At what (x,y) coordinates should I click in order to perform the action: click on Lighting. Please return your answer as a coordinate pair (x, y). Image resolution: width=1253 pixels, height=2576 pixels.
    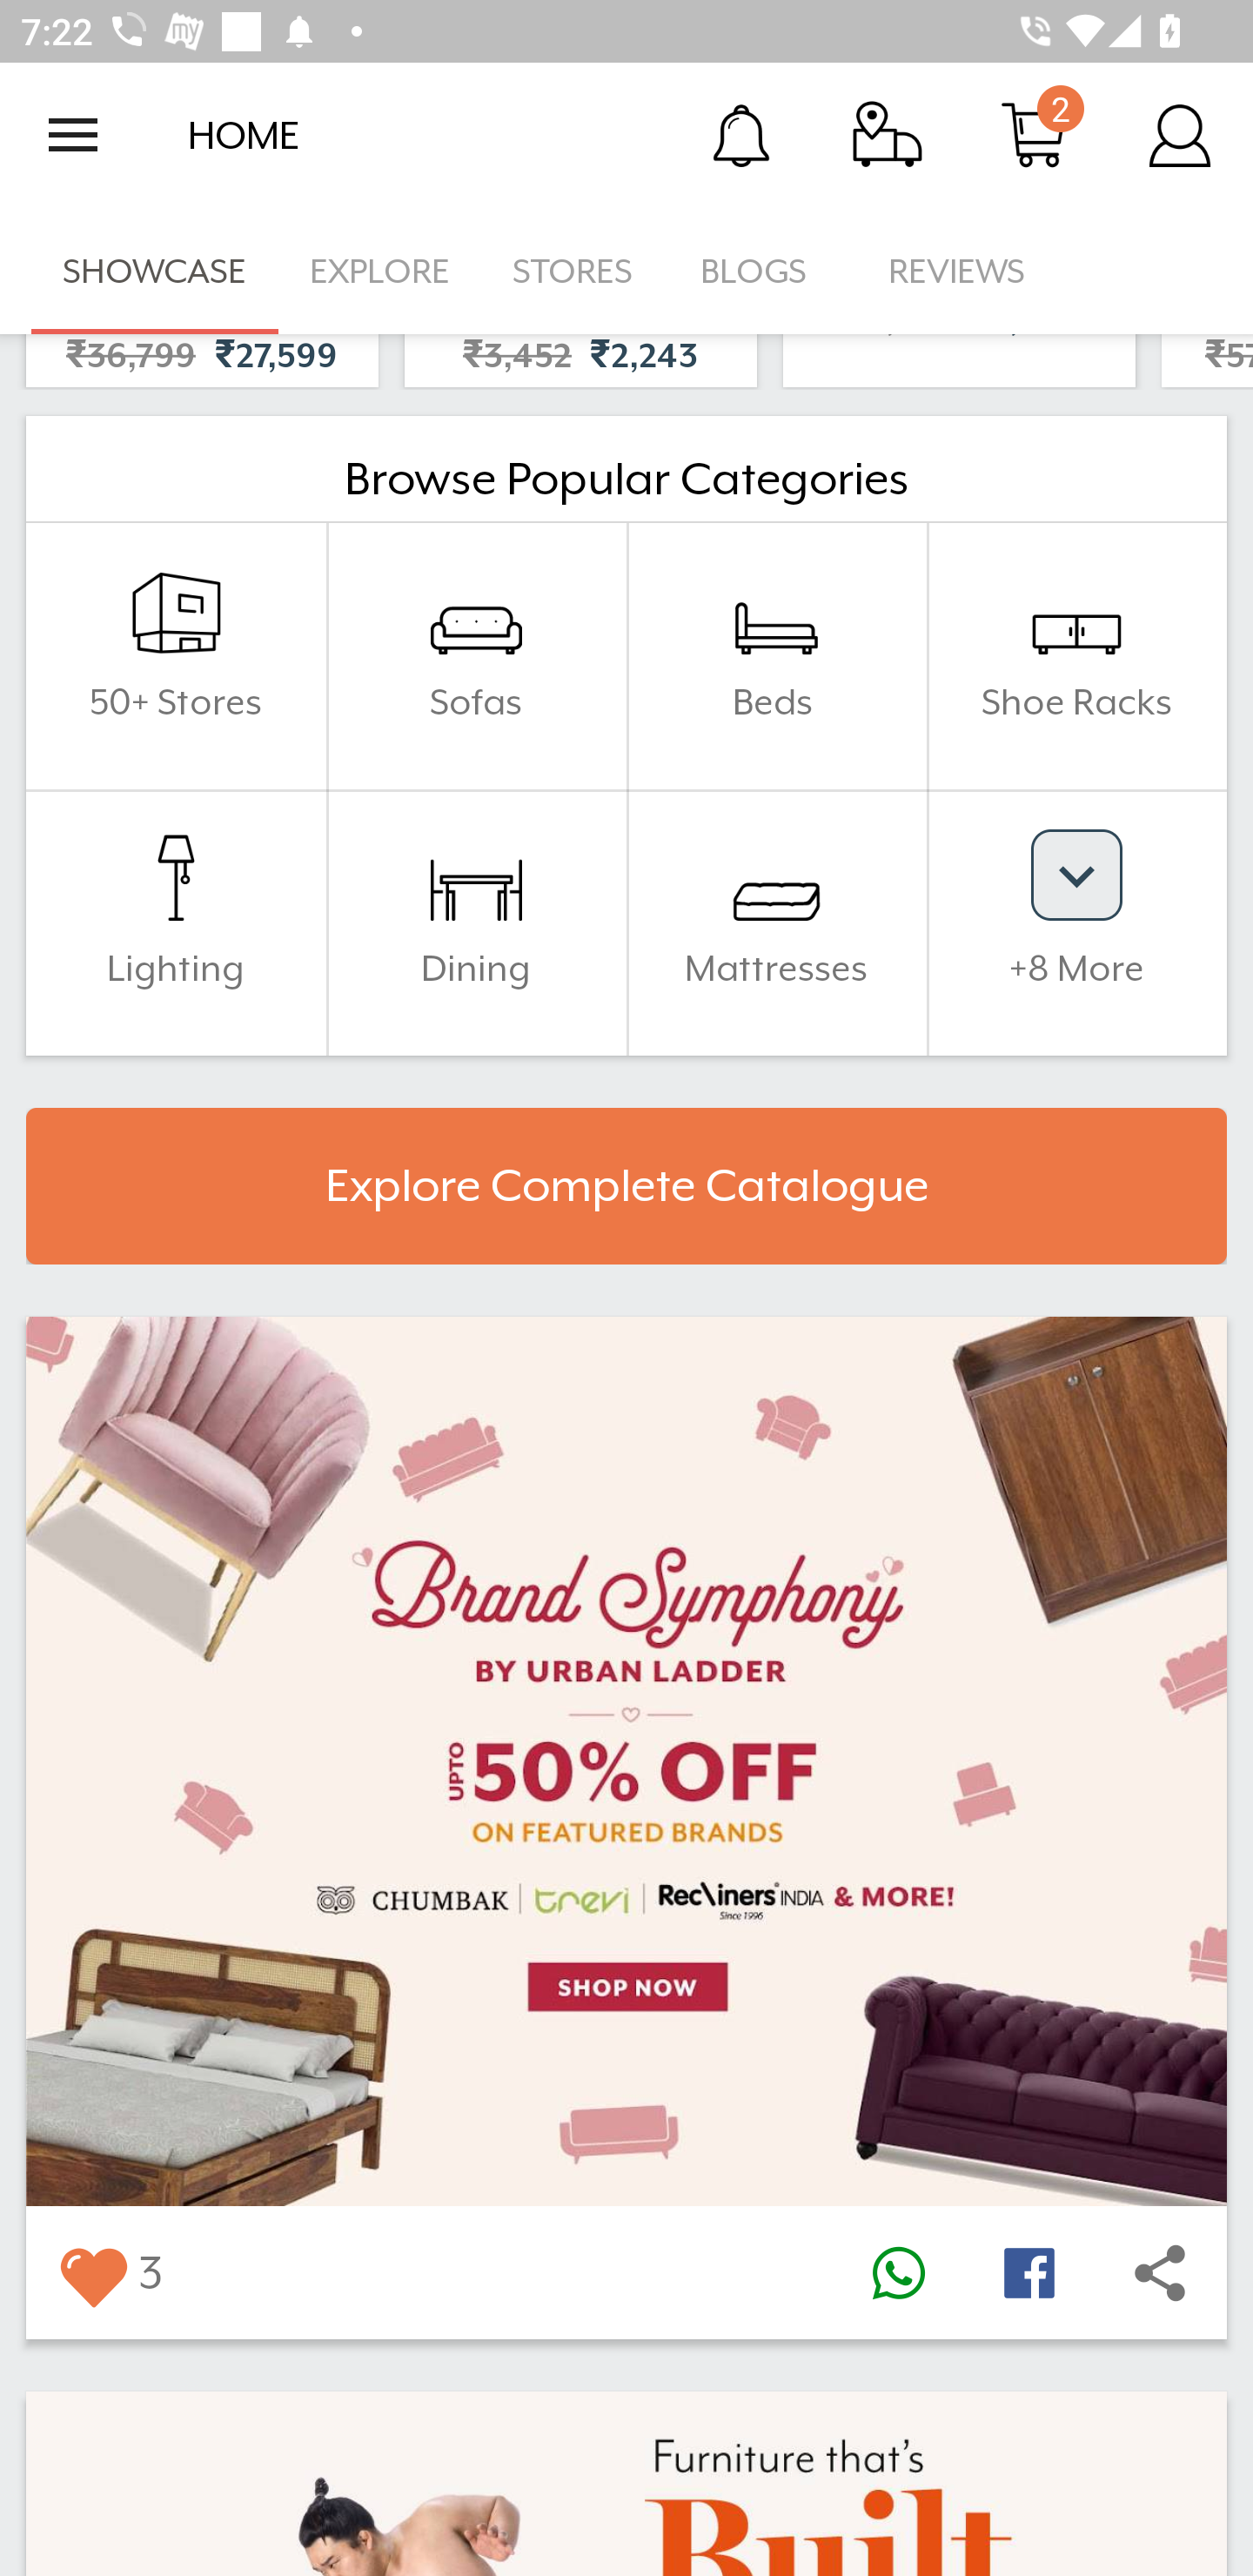
    Looking at the image, I should click on (176, 922).